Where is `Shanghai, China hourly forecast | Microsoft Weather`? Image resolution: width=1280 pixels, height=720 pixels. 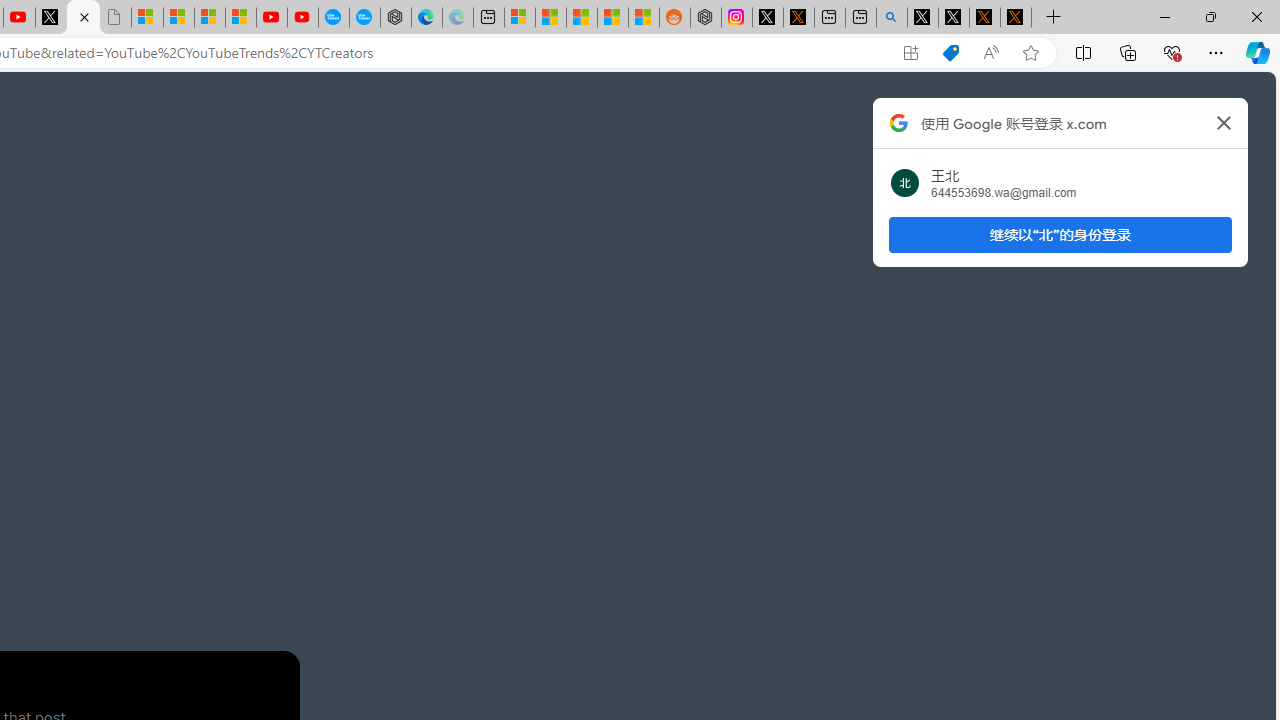 Shanghai, China hourly forecast | Microsoft Weather is located at coordinates (582, 18).